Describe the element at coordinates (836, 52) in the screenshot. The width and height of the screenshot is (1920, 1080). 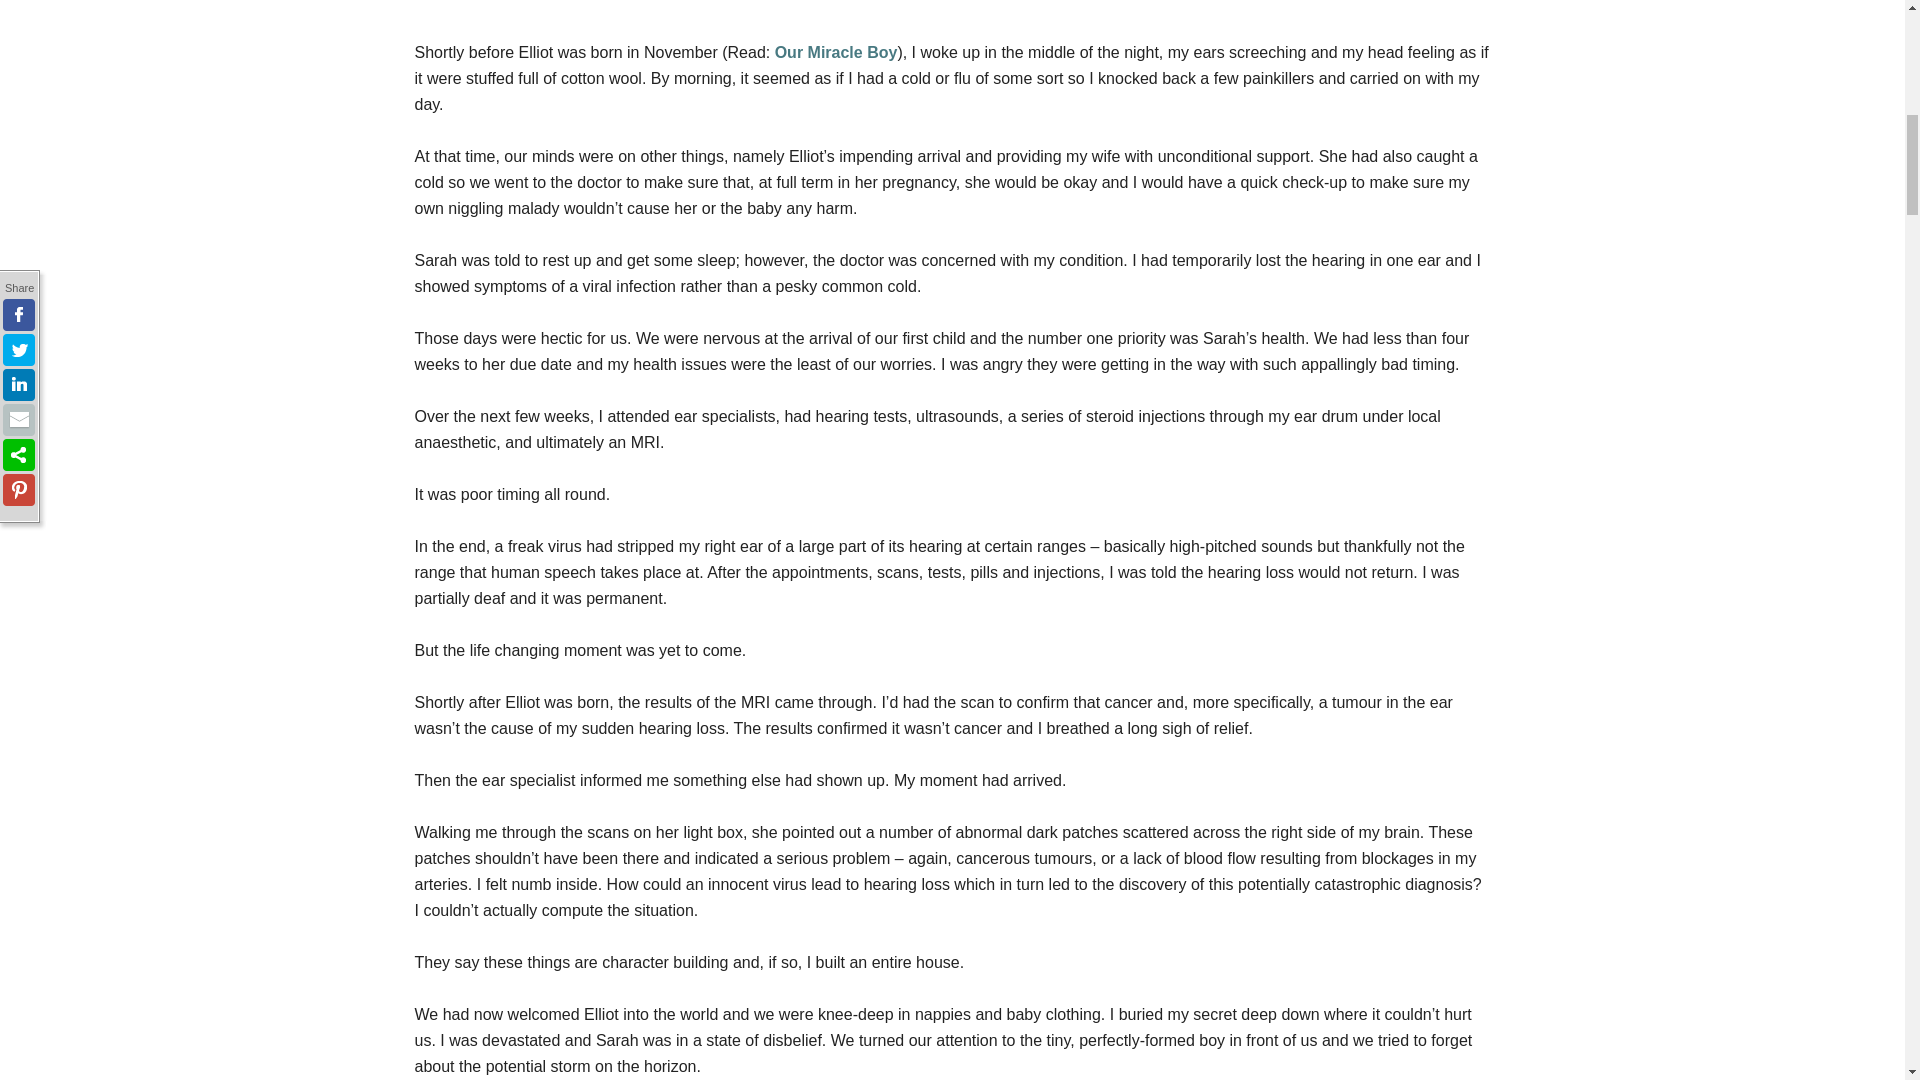
I see `Our Miracle Boy` at that location.